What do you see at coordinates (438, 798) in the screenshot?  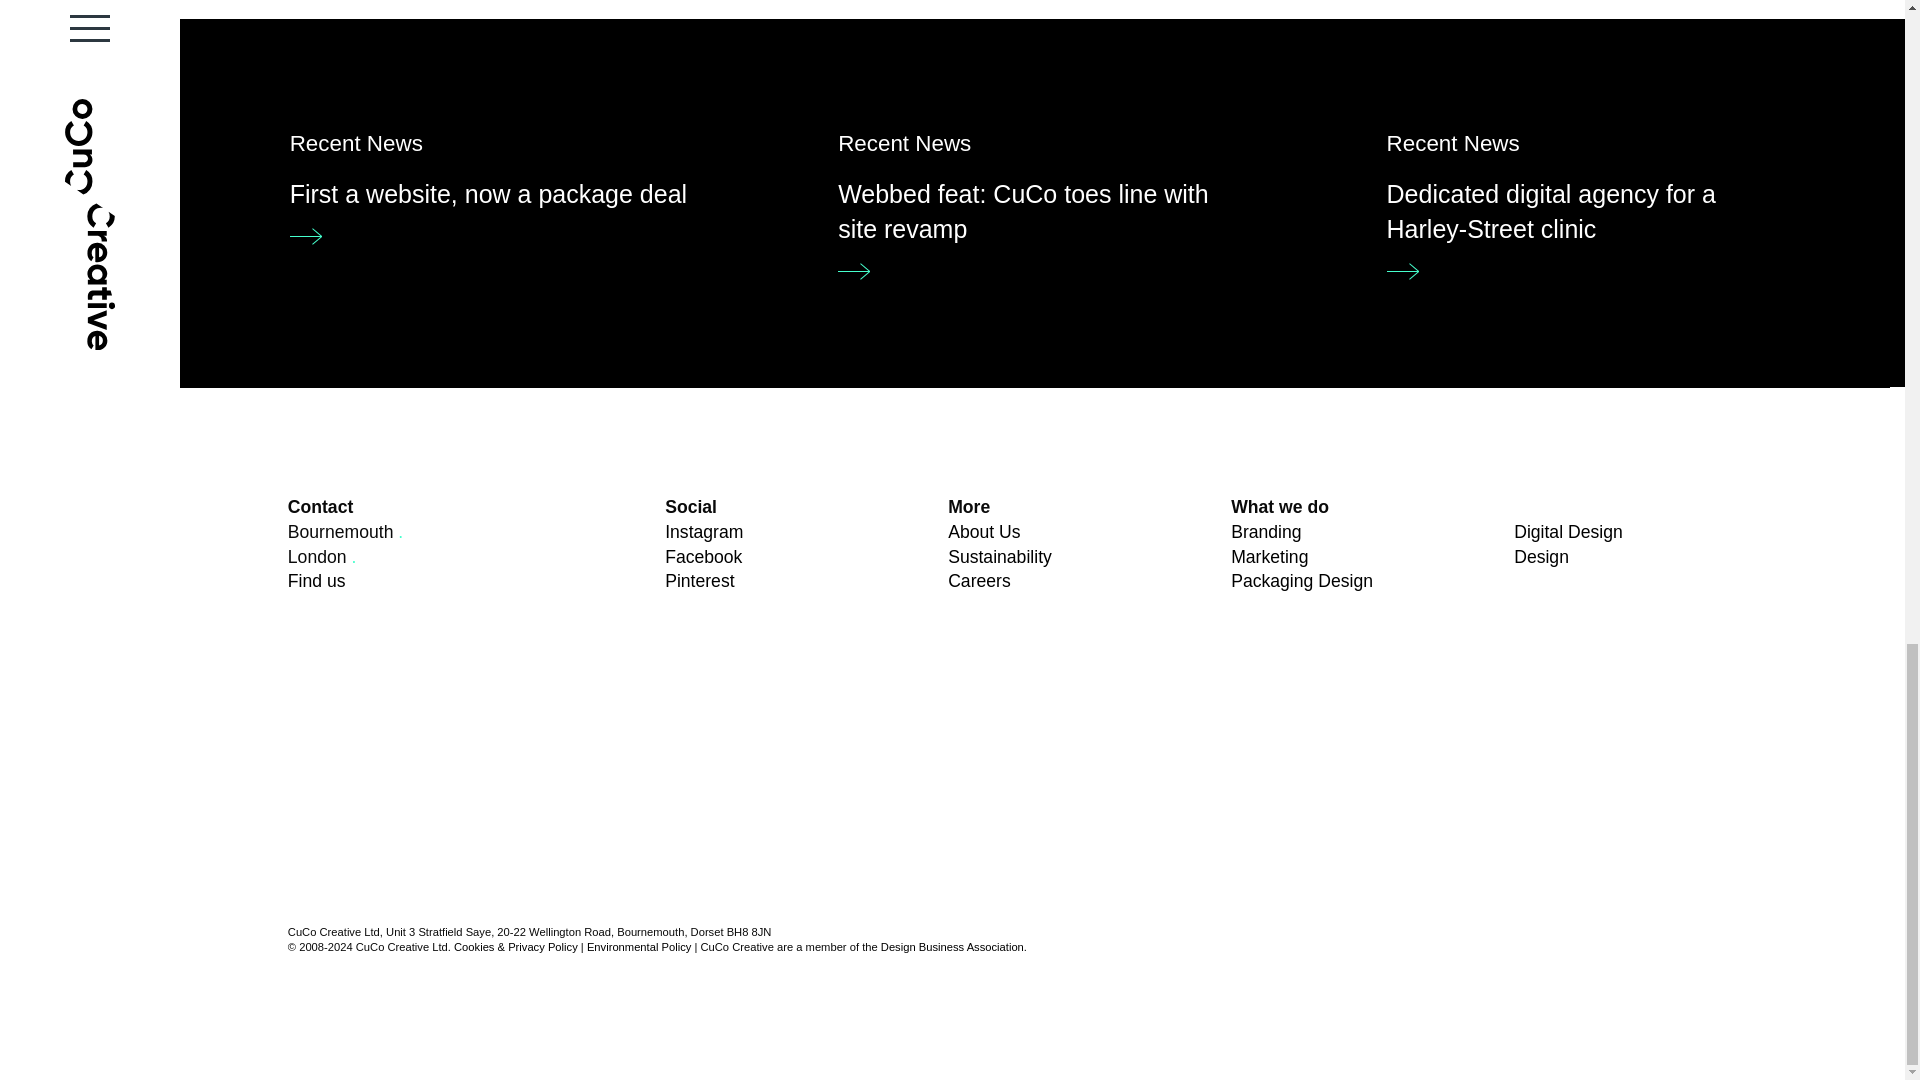 I see `Ecologi Climate Friendly Workplace` at bounding box center [438, 798].